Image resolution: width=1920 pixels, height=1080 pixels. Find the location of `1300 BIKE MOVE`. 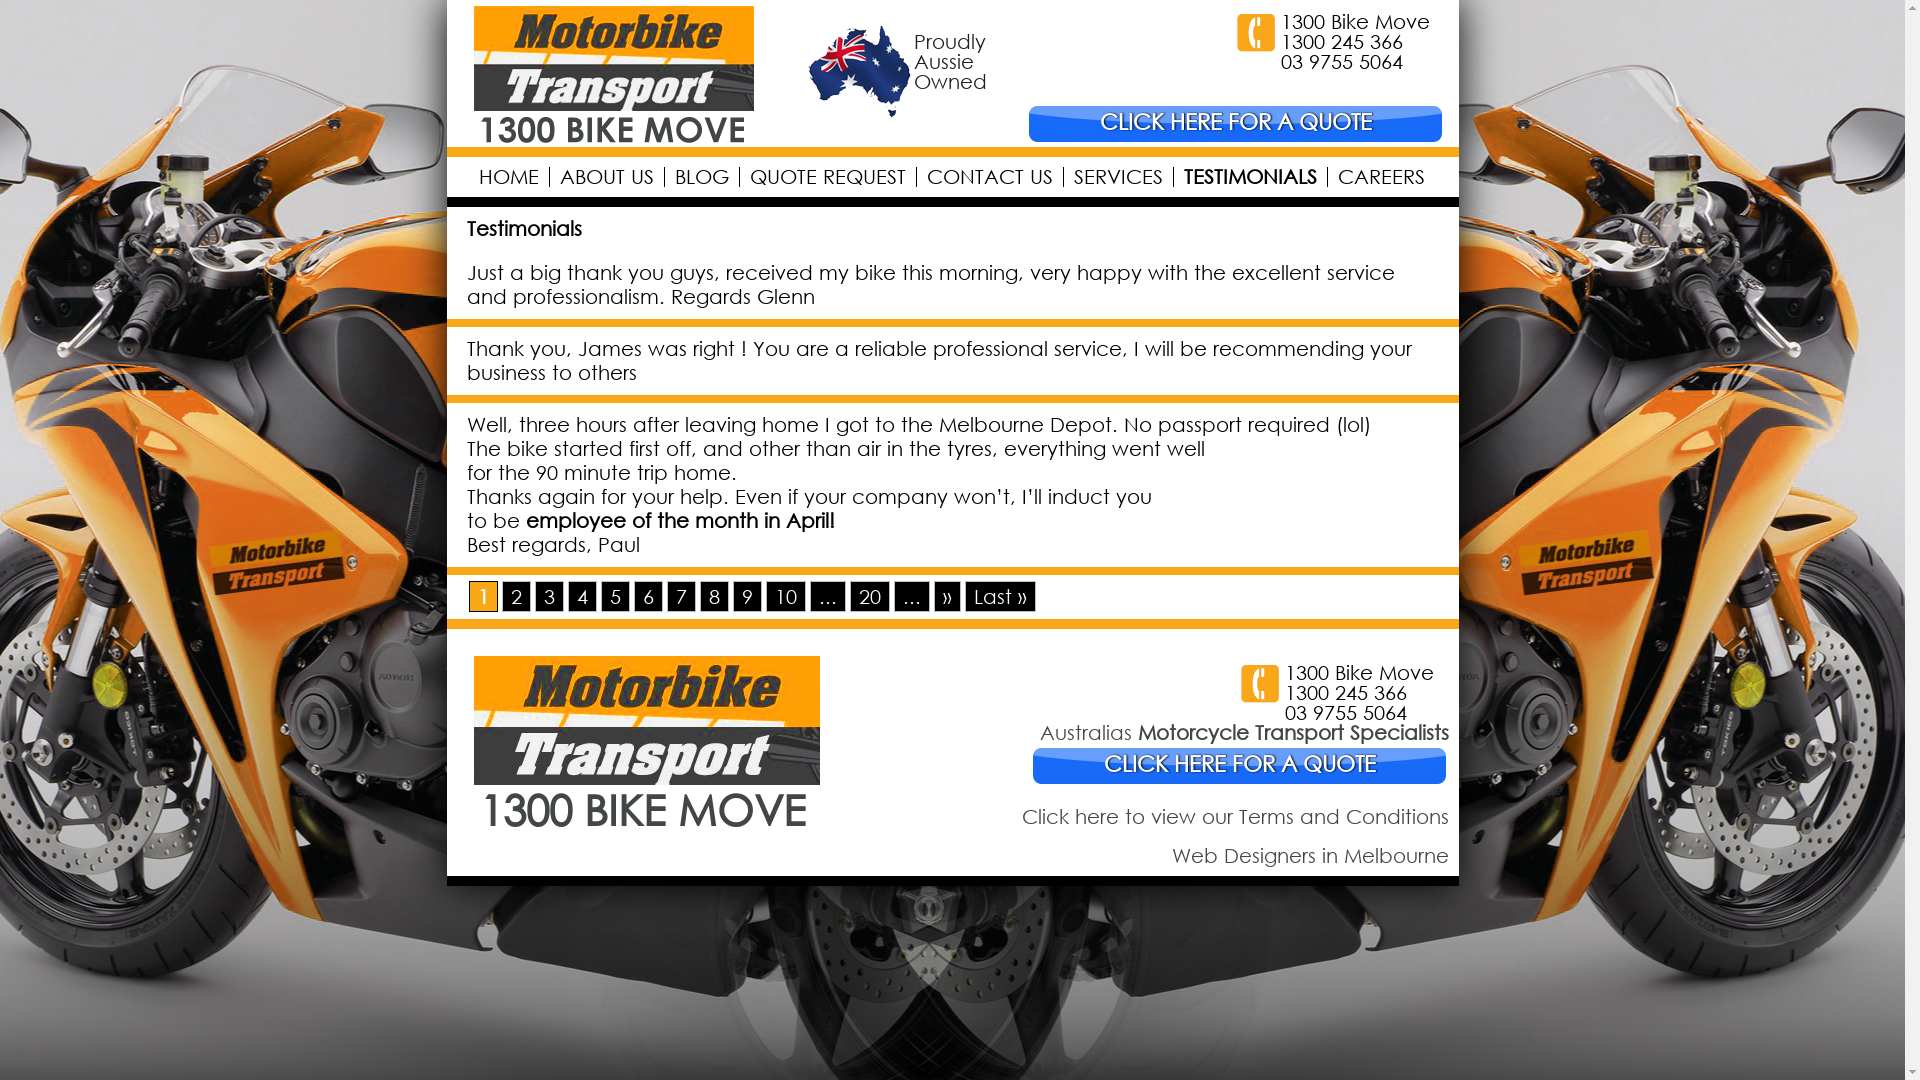

1300 BIKE MOVE is located at coordinates (654, 800).